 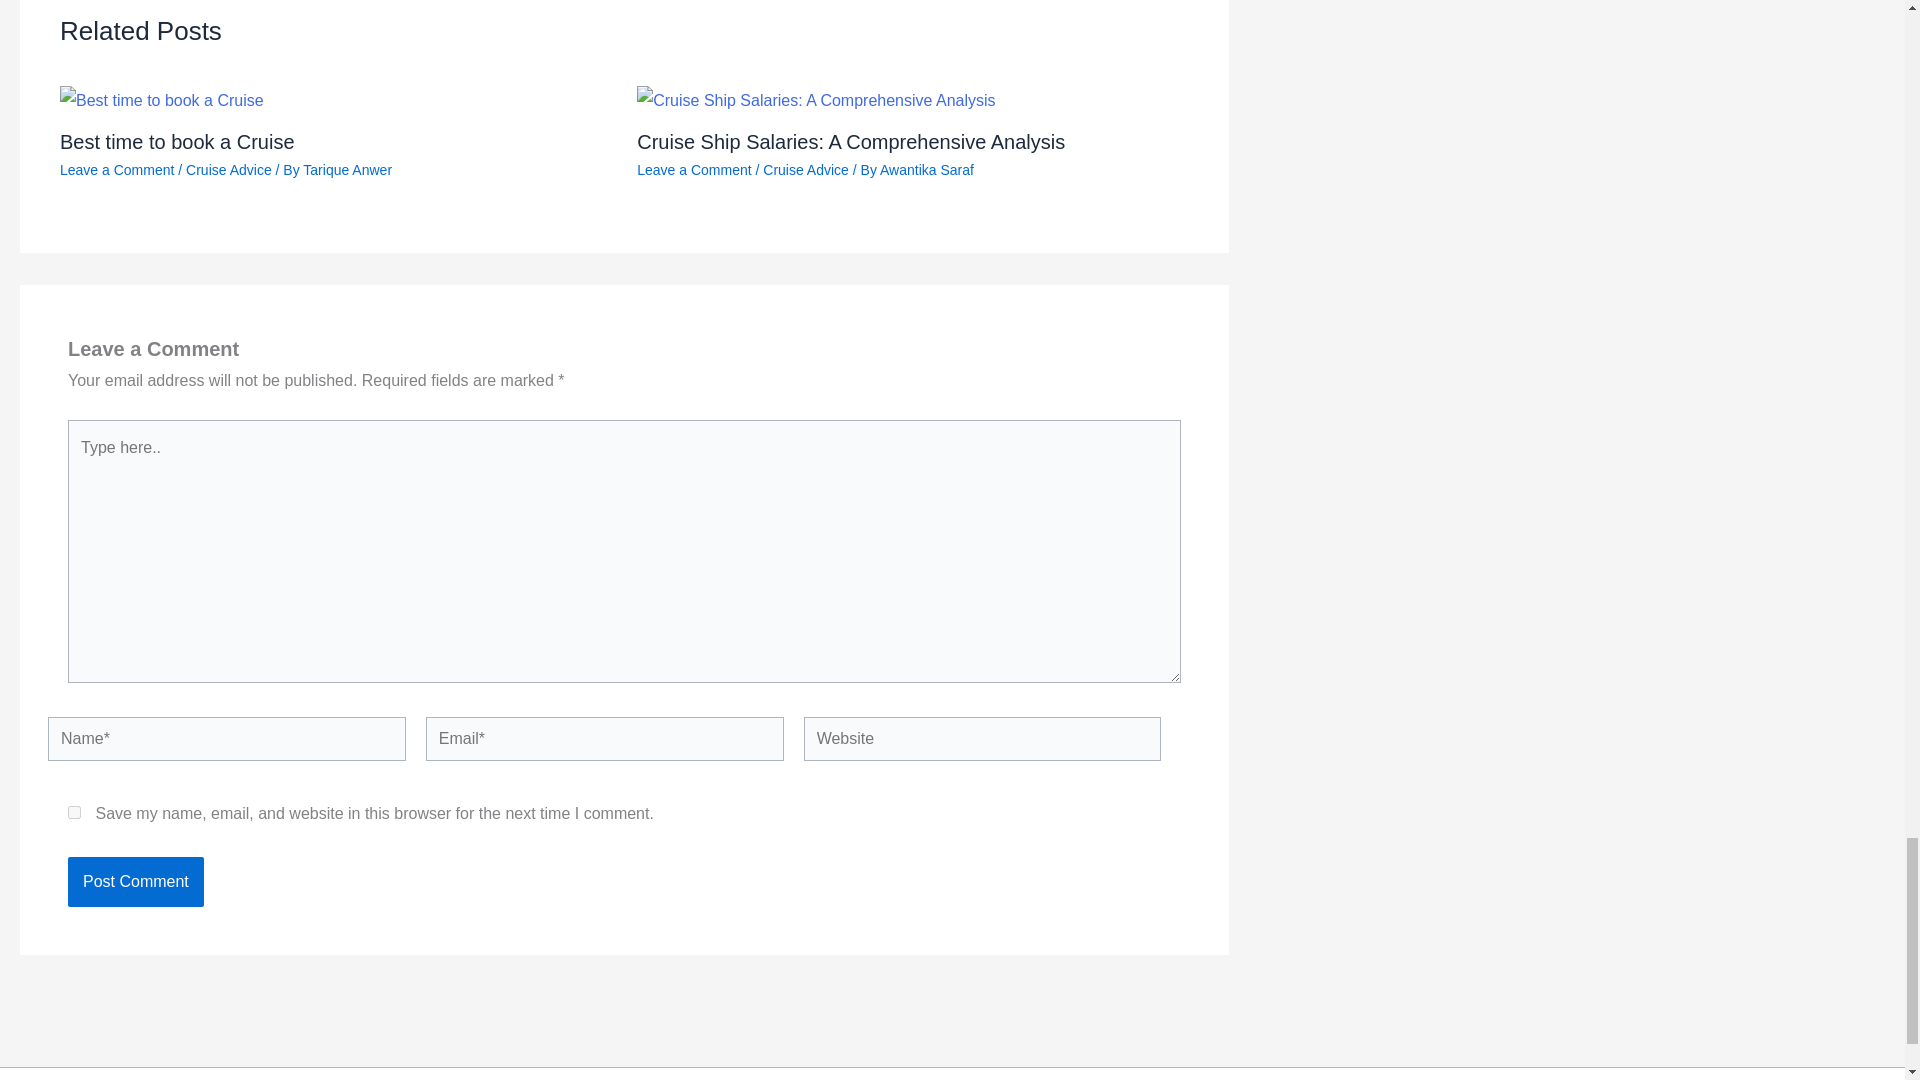 I want to click on Cruise Advice, so click(x=805, y=170).